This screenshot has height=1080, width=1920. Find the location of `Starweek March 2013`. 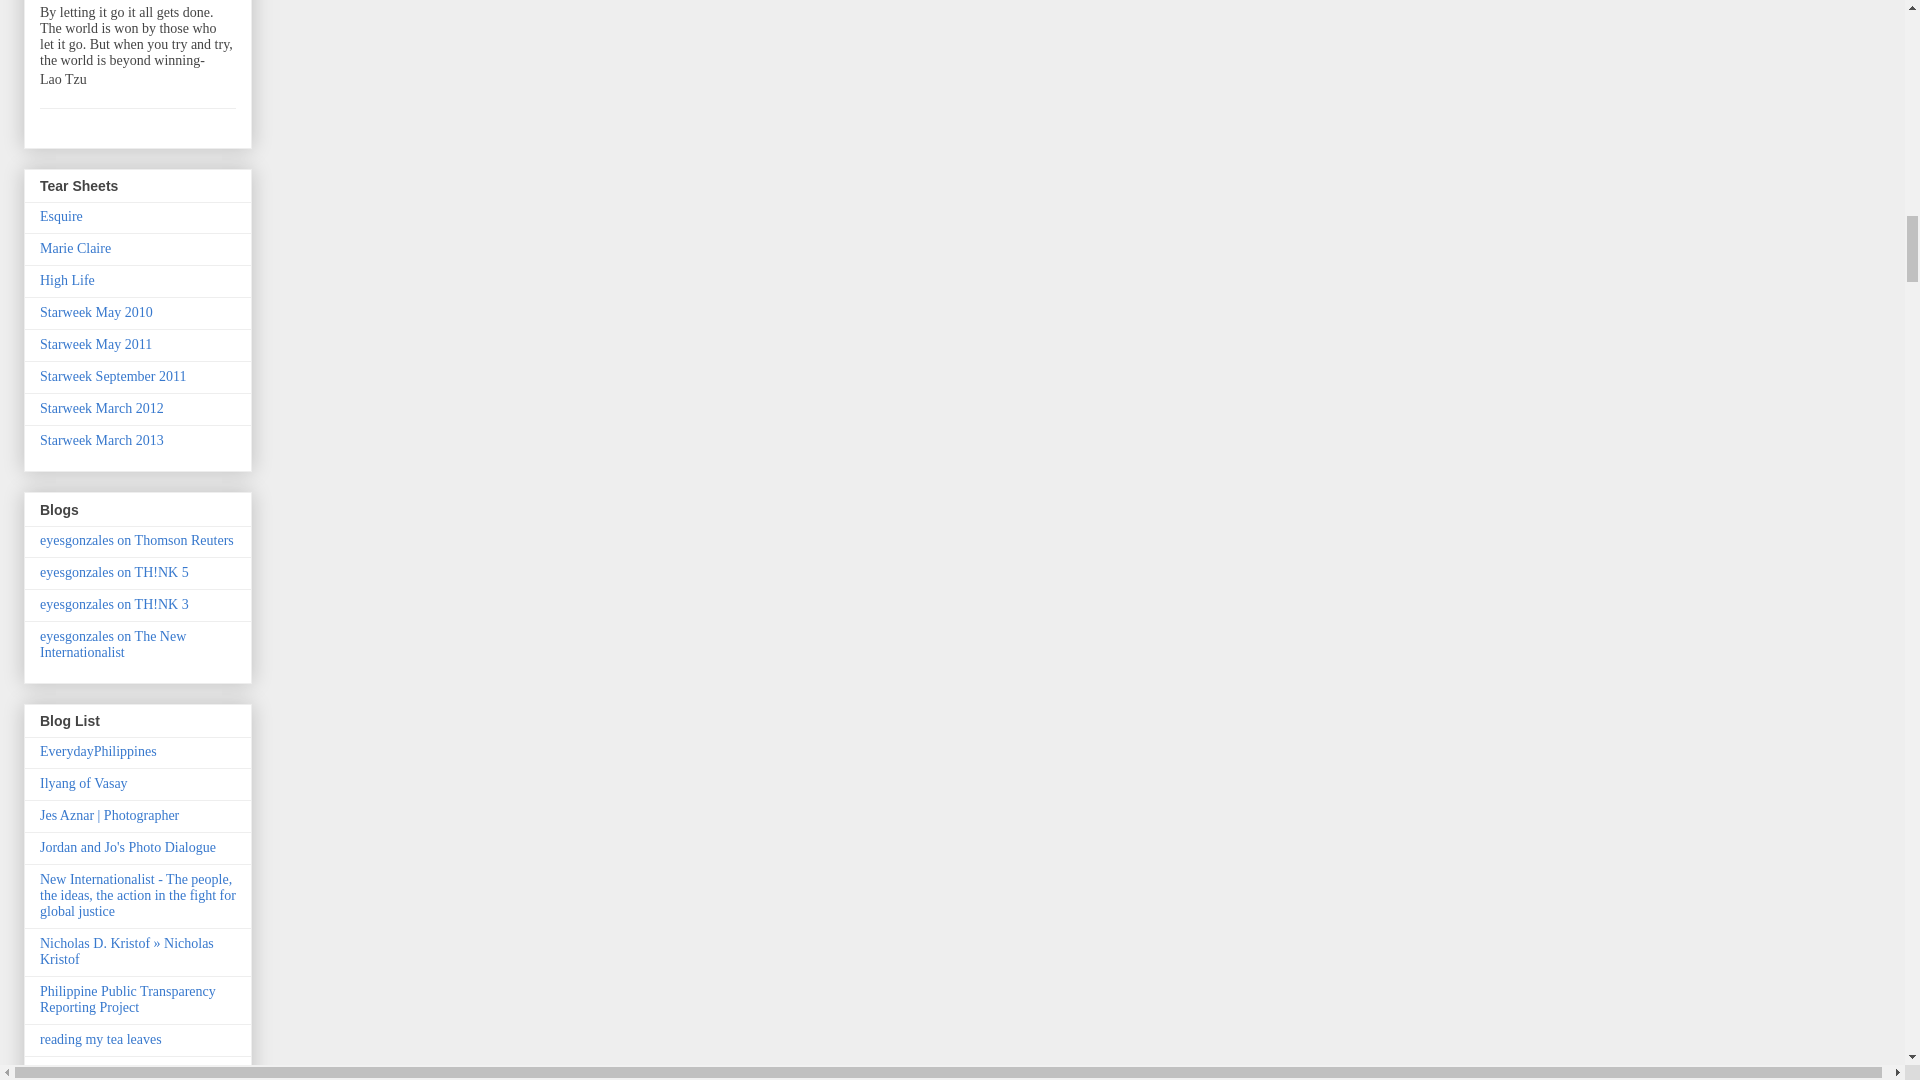

Starweek March 2013 is located at coordinates (102, 440).